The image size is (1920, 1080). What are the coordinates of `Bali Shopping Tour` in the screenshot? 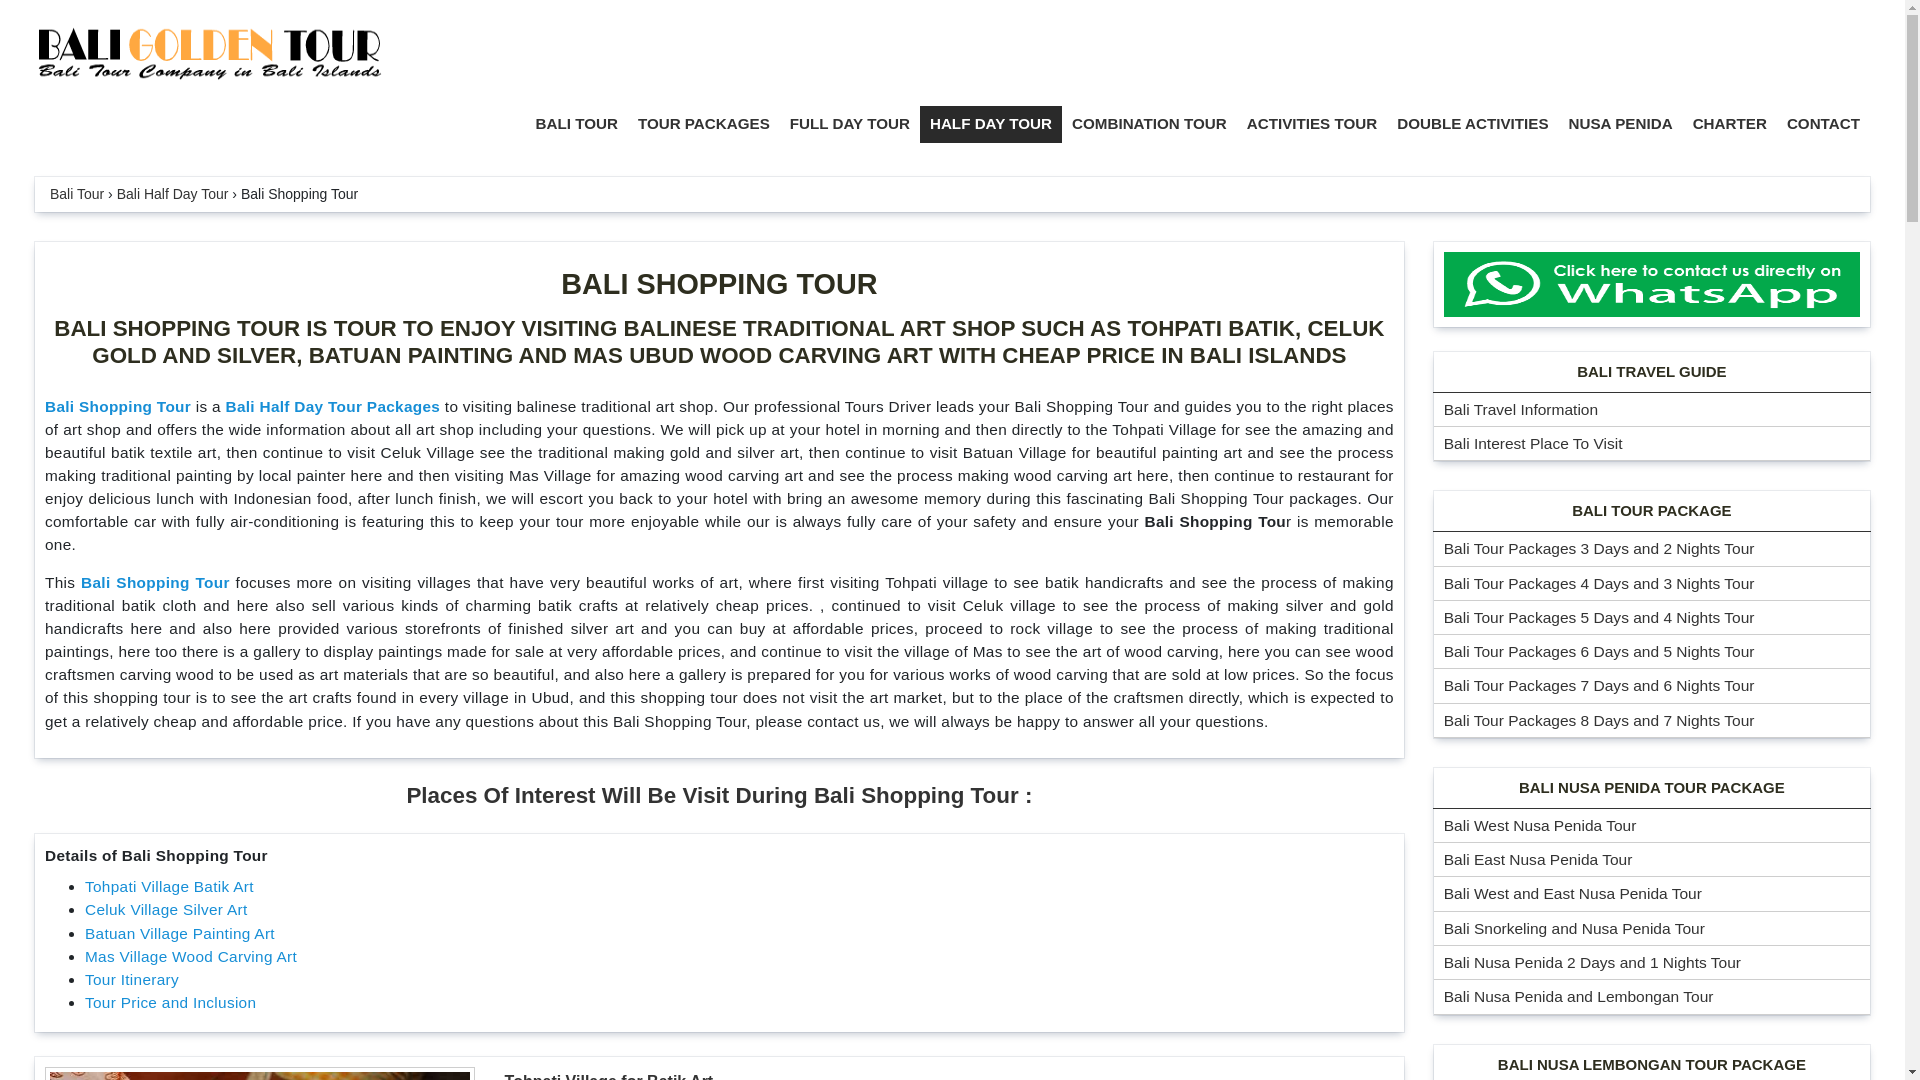 It's located at (117, 406).